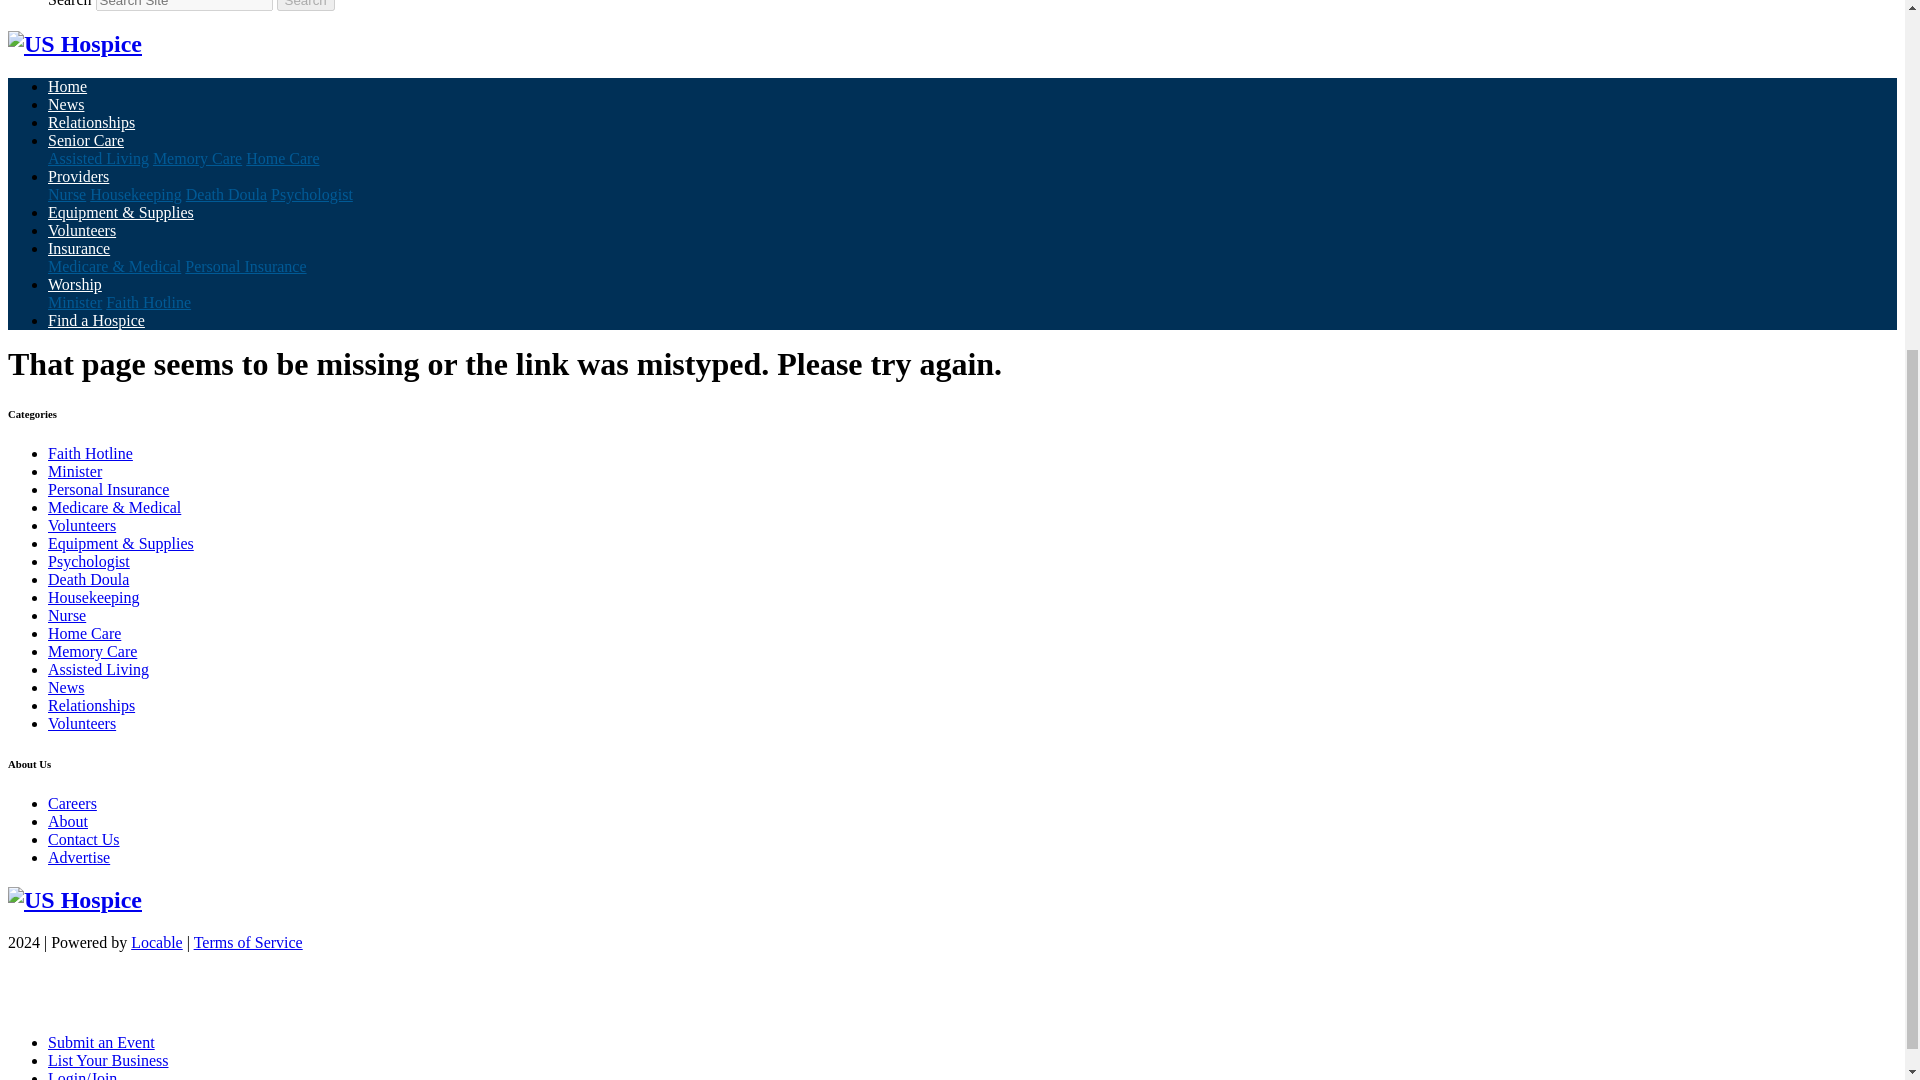 This screenshot has width=1920, height=1080. I want to click on Senior Care, so click(86, 140).